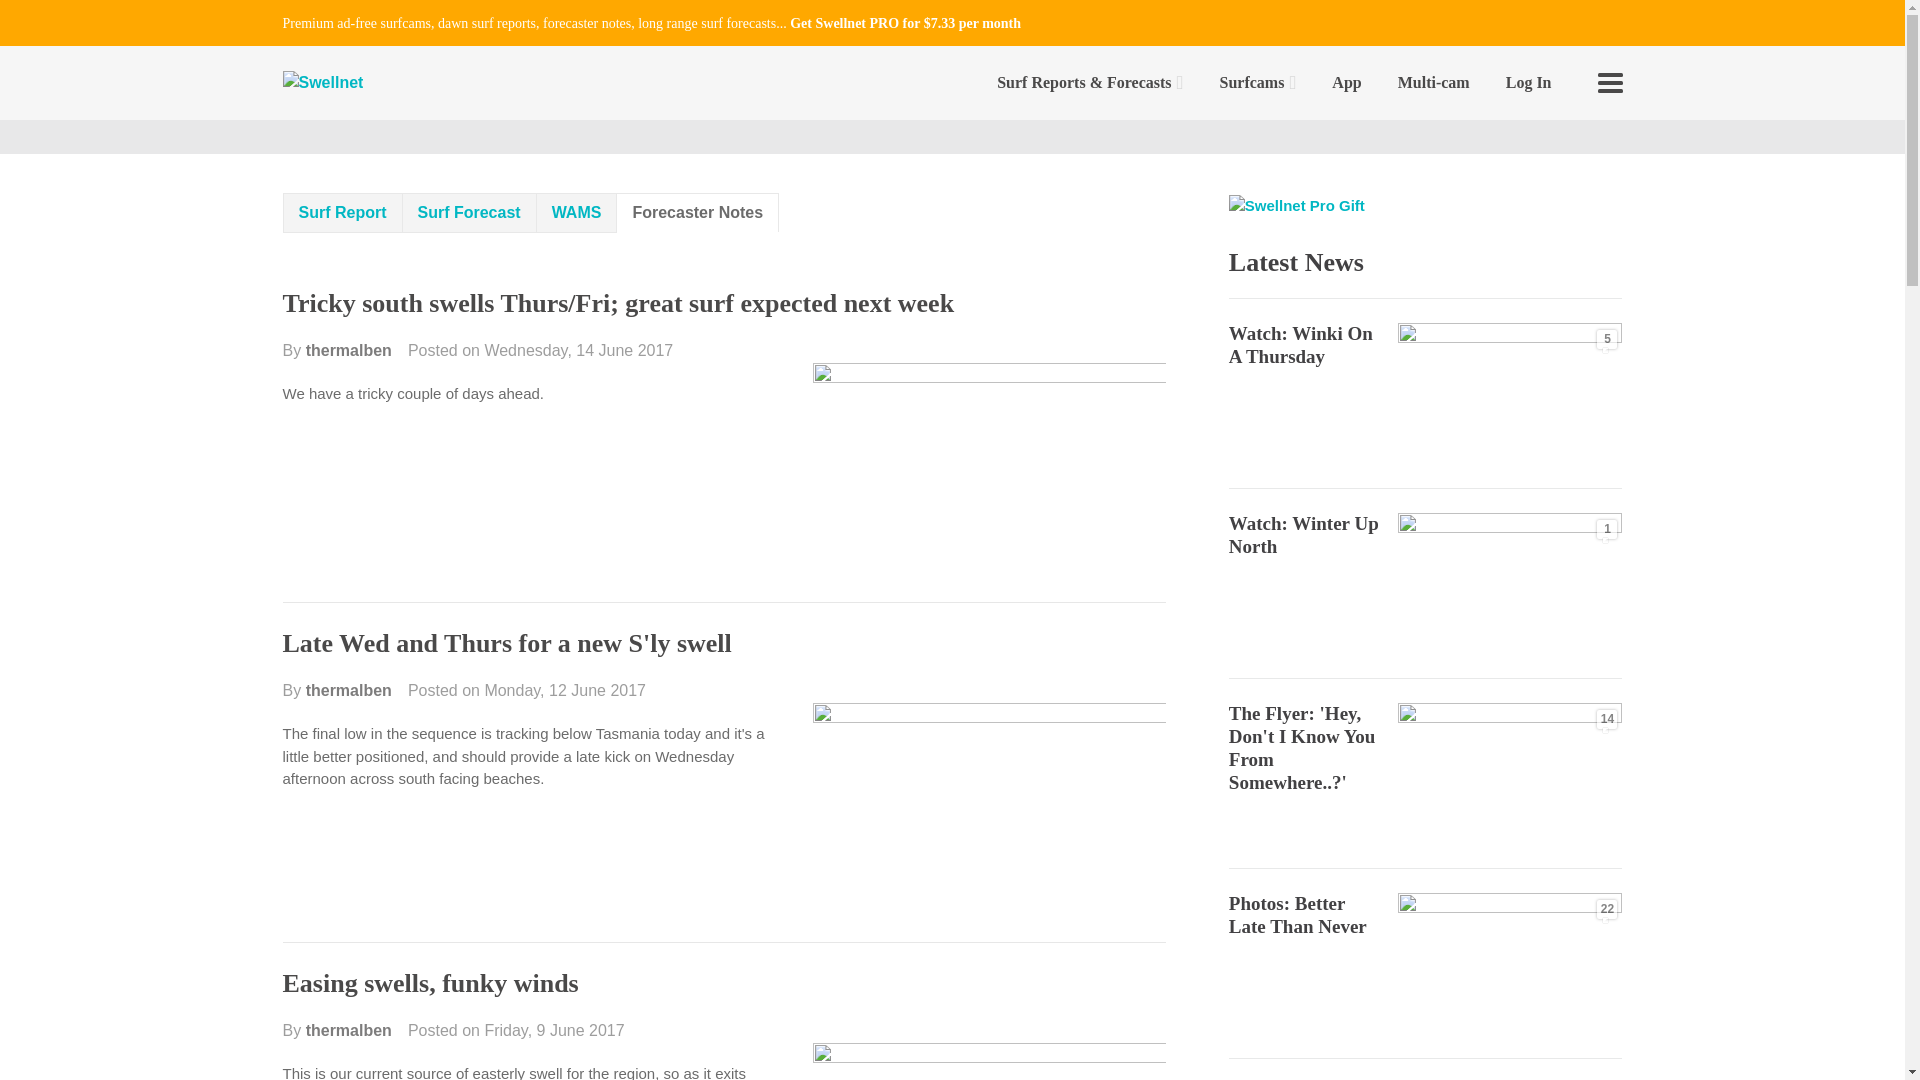  What do you see at coordinates (576, 213) in the screenshot?
I see `WAMS` at bounding box center [576, 213].